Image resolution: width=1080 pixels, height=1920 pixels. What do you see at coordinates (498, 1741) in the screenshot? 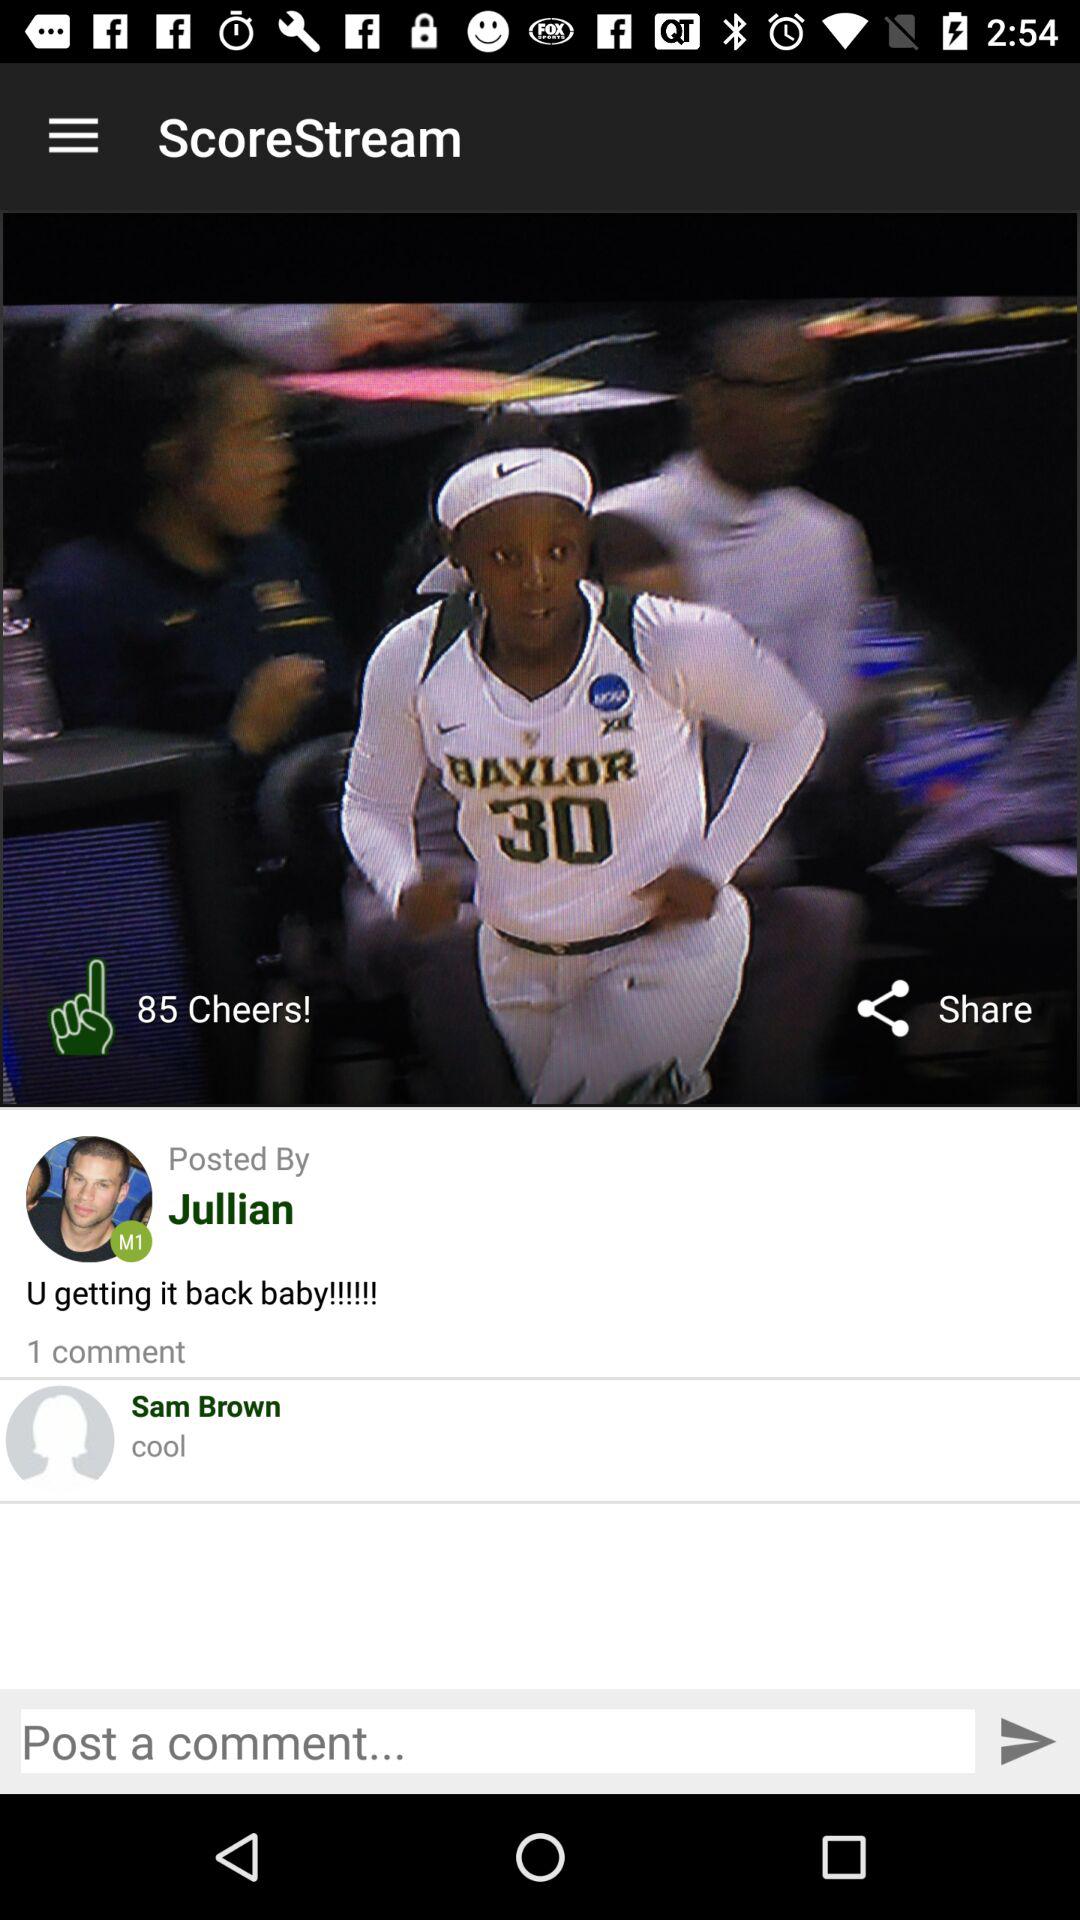
I see `post a comment` at bounding box center [498, 1741].